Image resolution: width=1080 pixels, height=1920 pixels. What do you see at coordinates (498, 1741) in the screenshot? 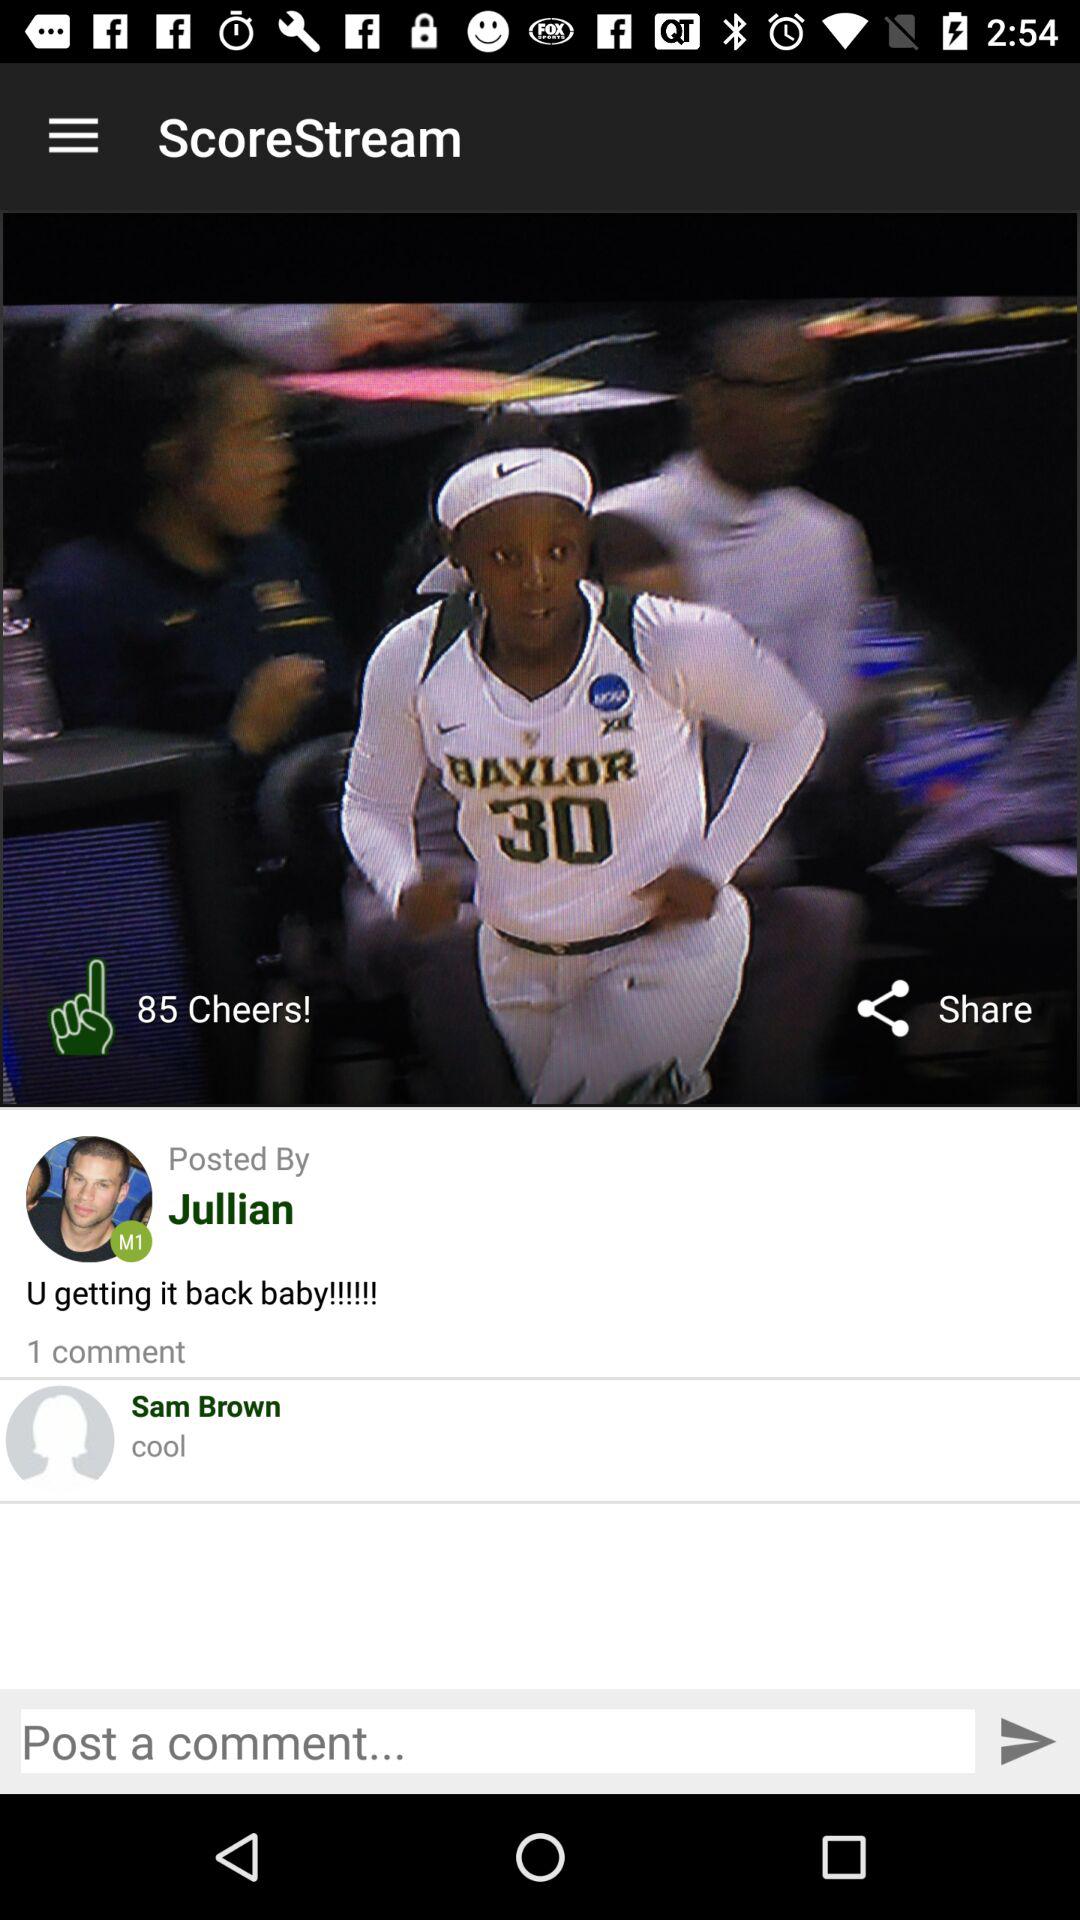
I see `post a comment` at bounding box center [498, 1741].